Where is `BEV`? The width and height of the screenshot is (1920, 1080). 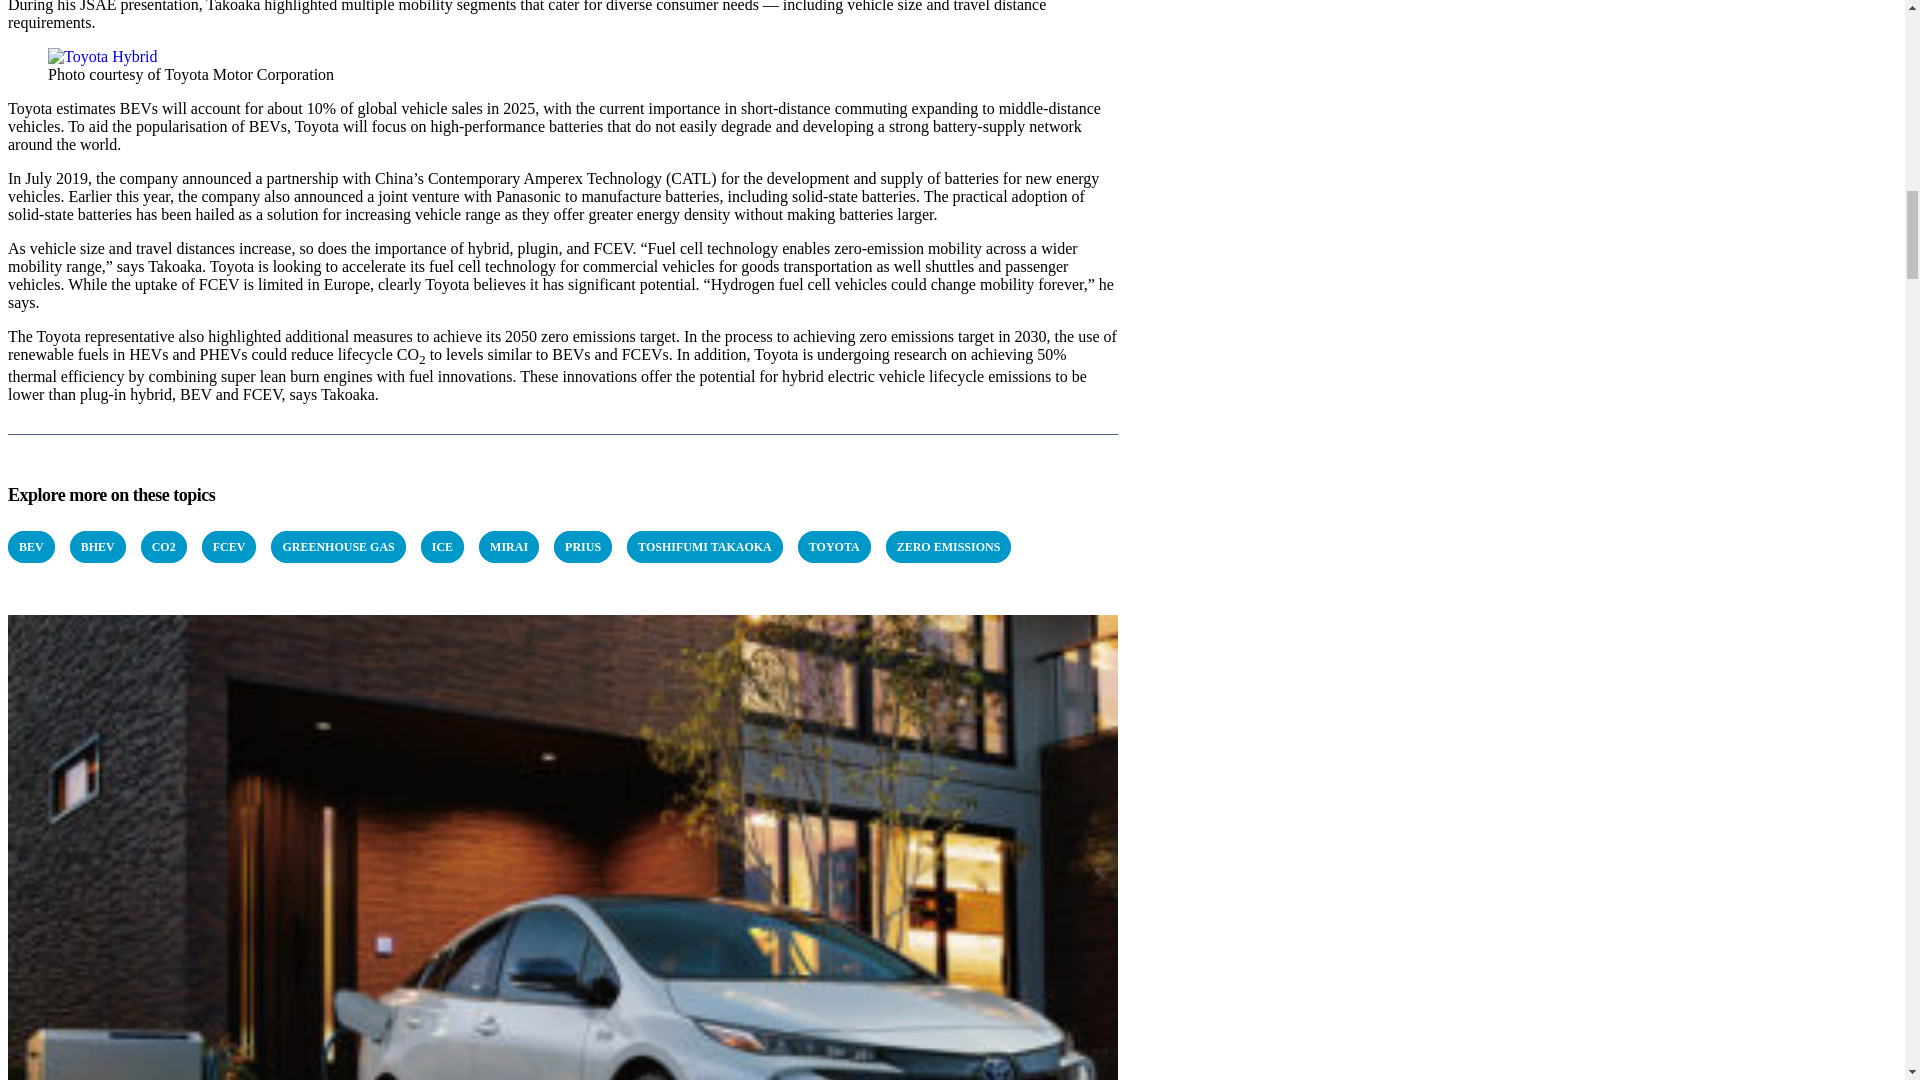 BEV is located at coordinates (31, 546).